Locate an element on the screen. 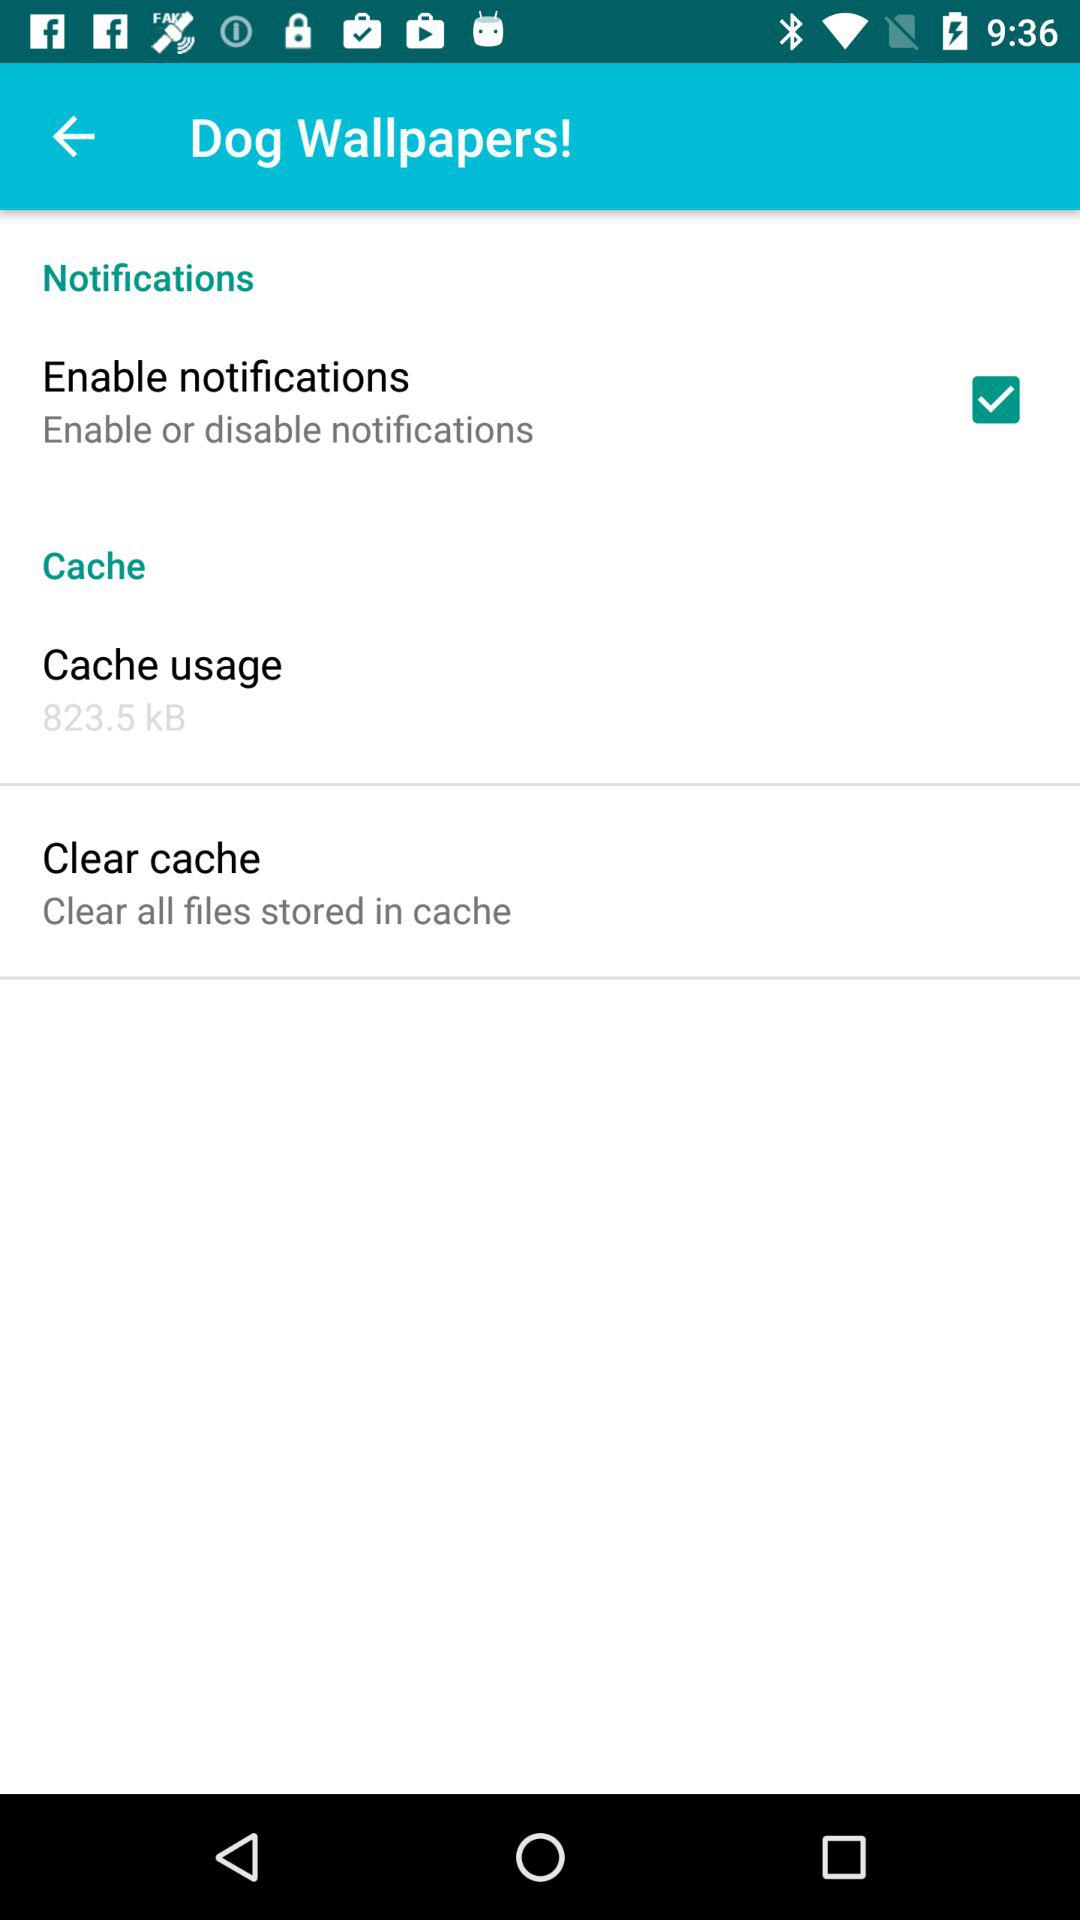  turn off the item below the cache item is located at coordinates (162, 662).